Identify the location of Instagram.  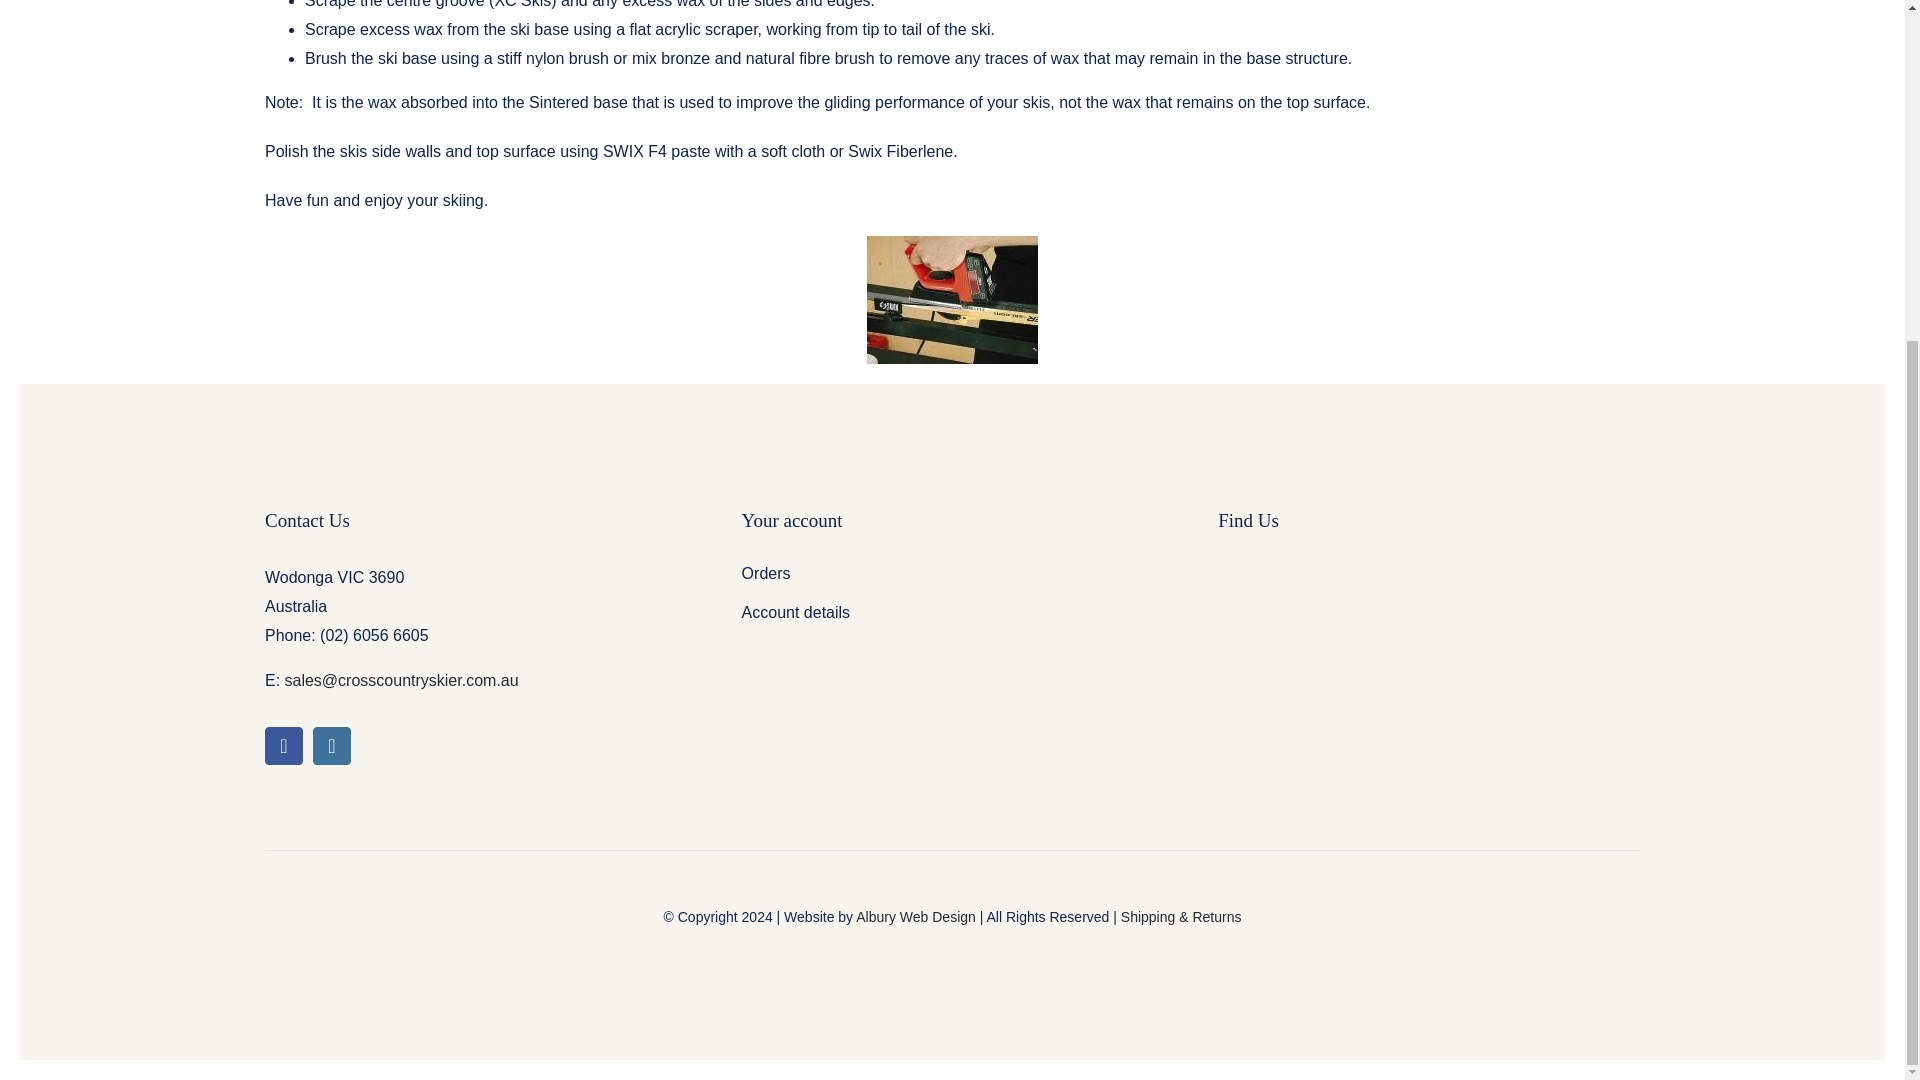
(332, 745).